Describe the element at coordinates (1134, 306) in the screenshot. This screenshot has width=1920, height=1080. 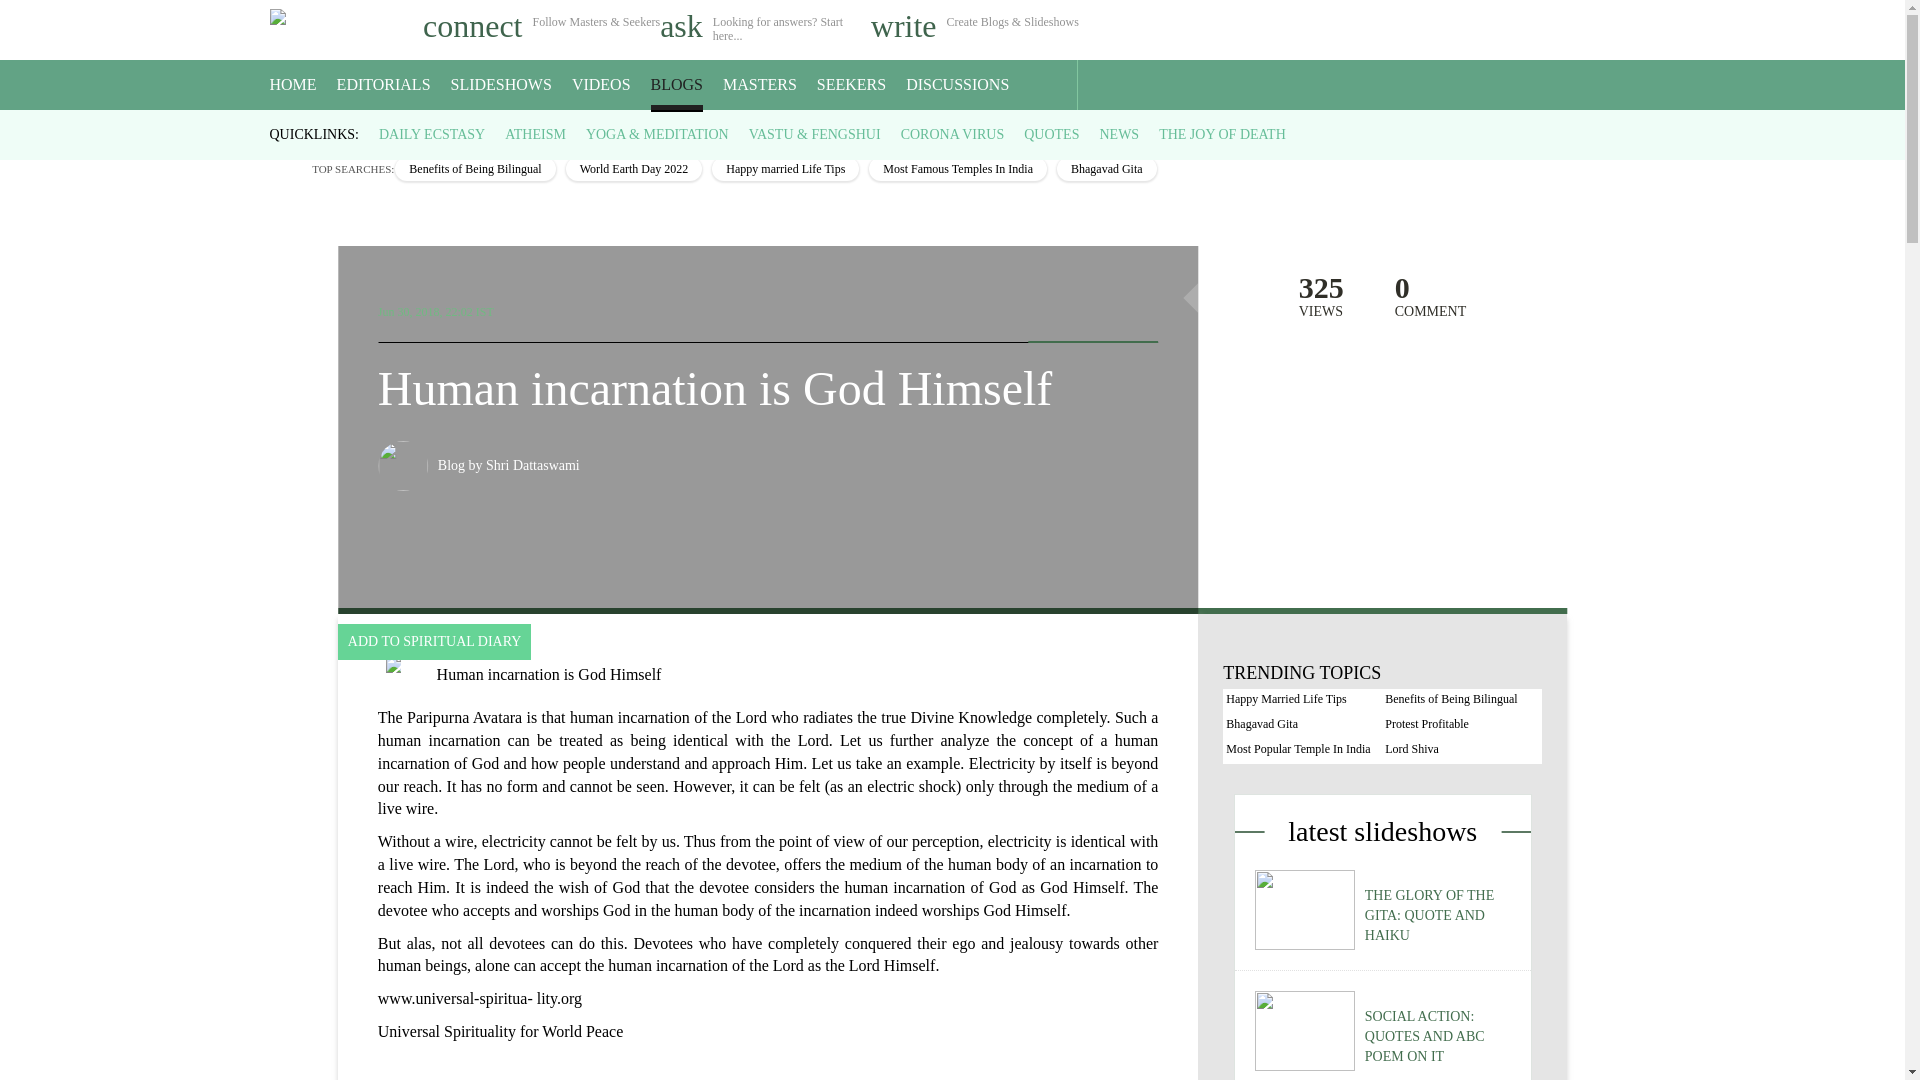
I see `Share on LinkedIn` at that location.